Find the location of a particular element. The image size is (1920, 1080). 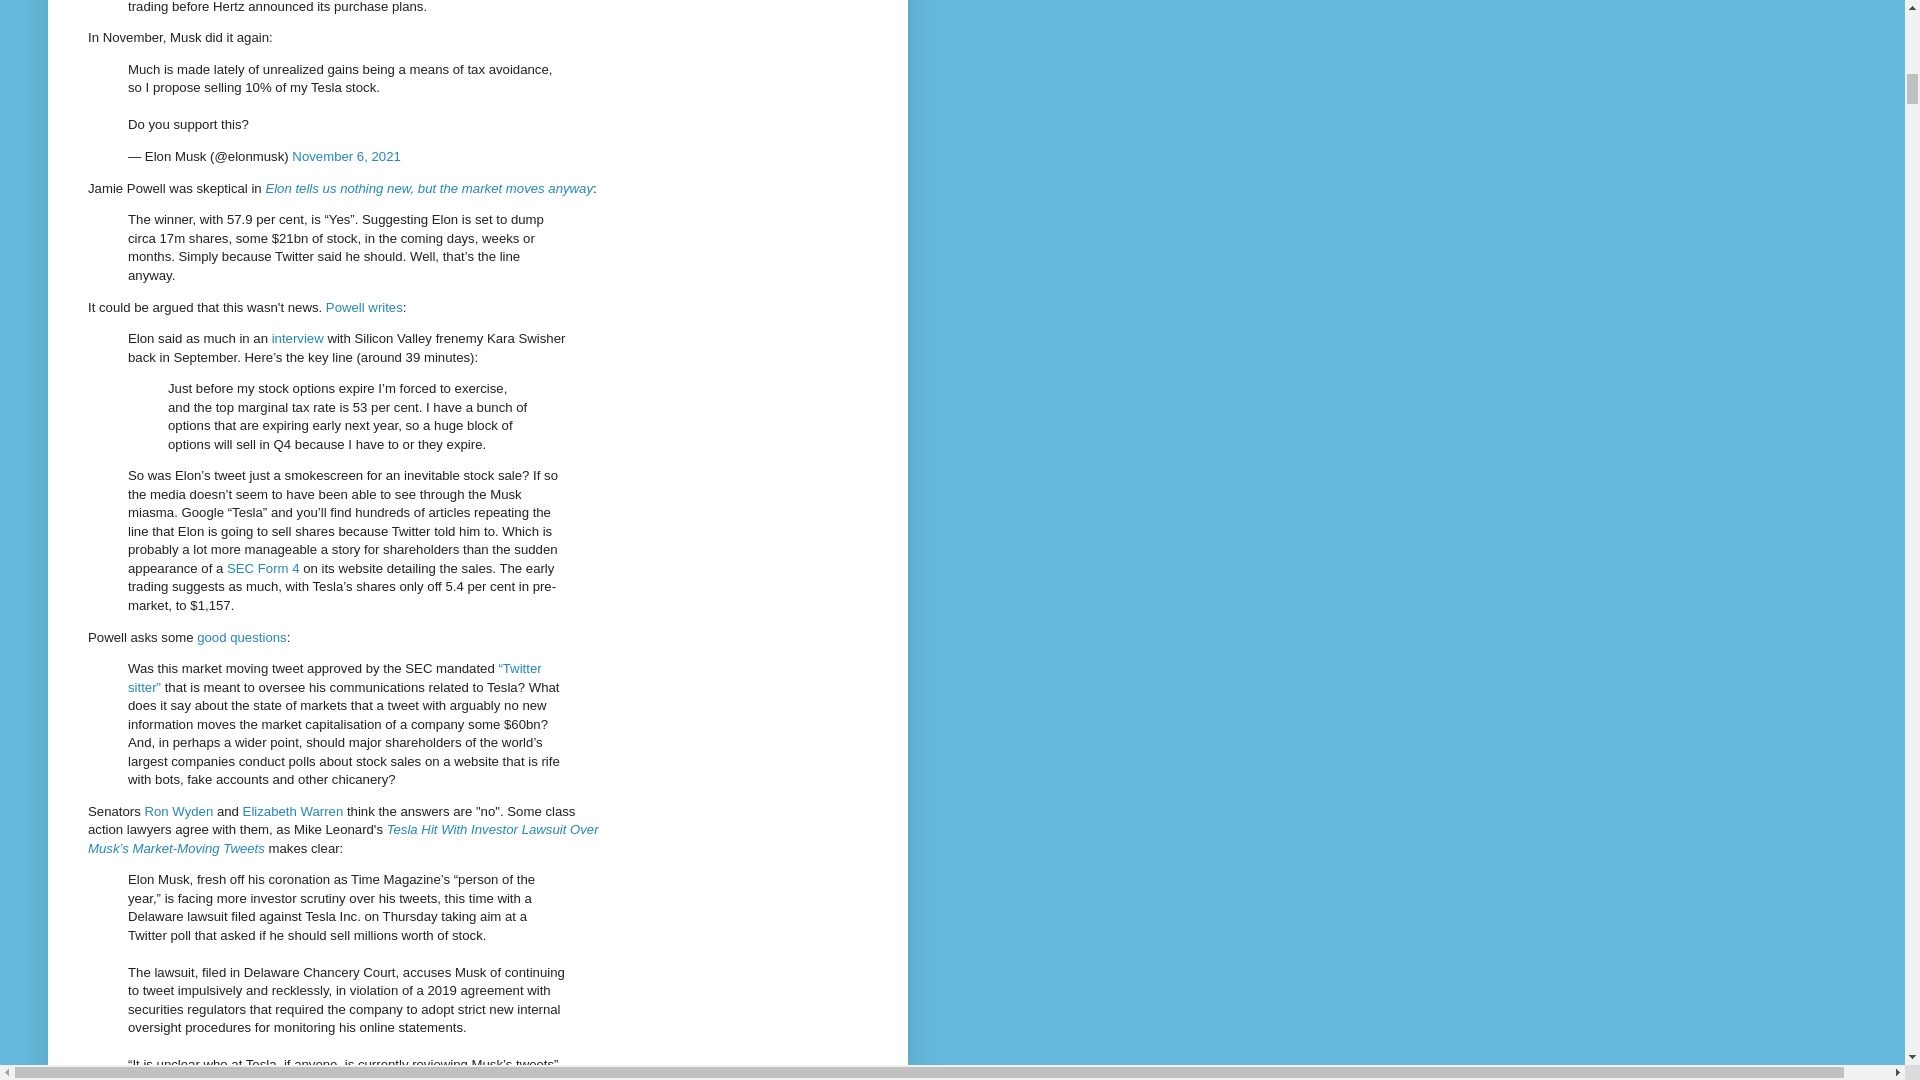

Ron Wyden is located at coordinates (178, 810).